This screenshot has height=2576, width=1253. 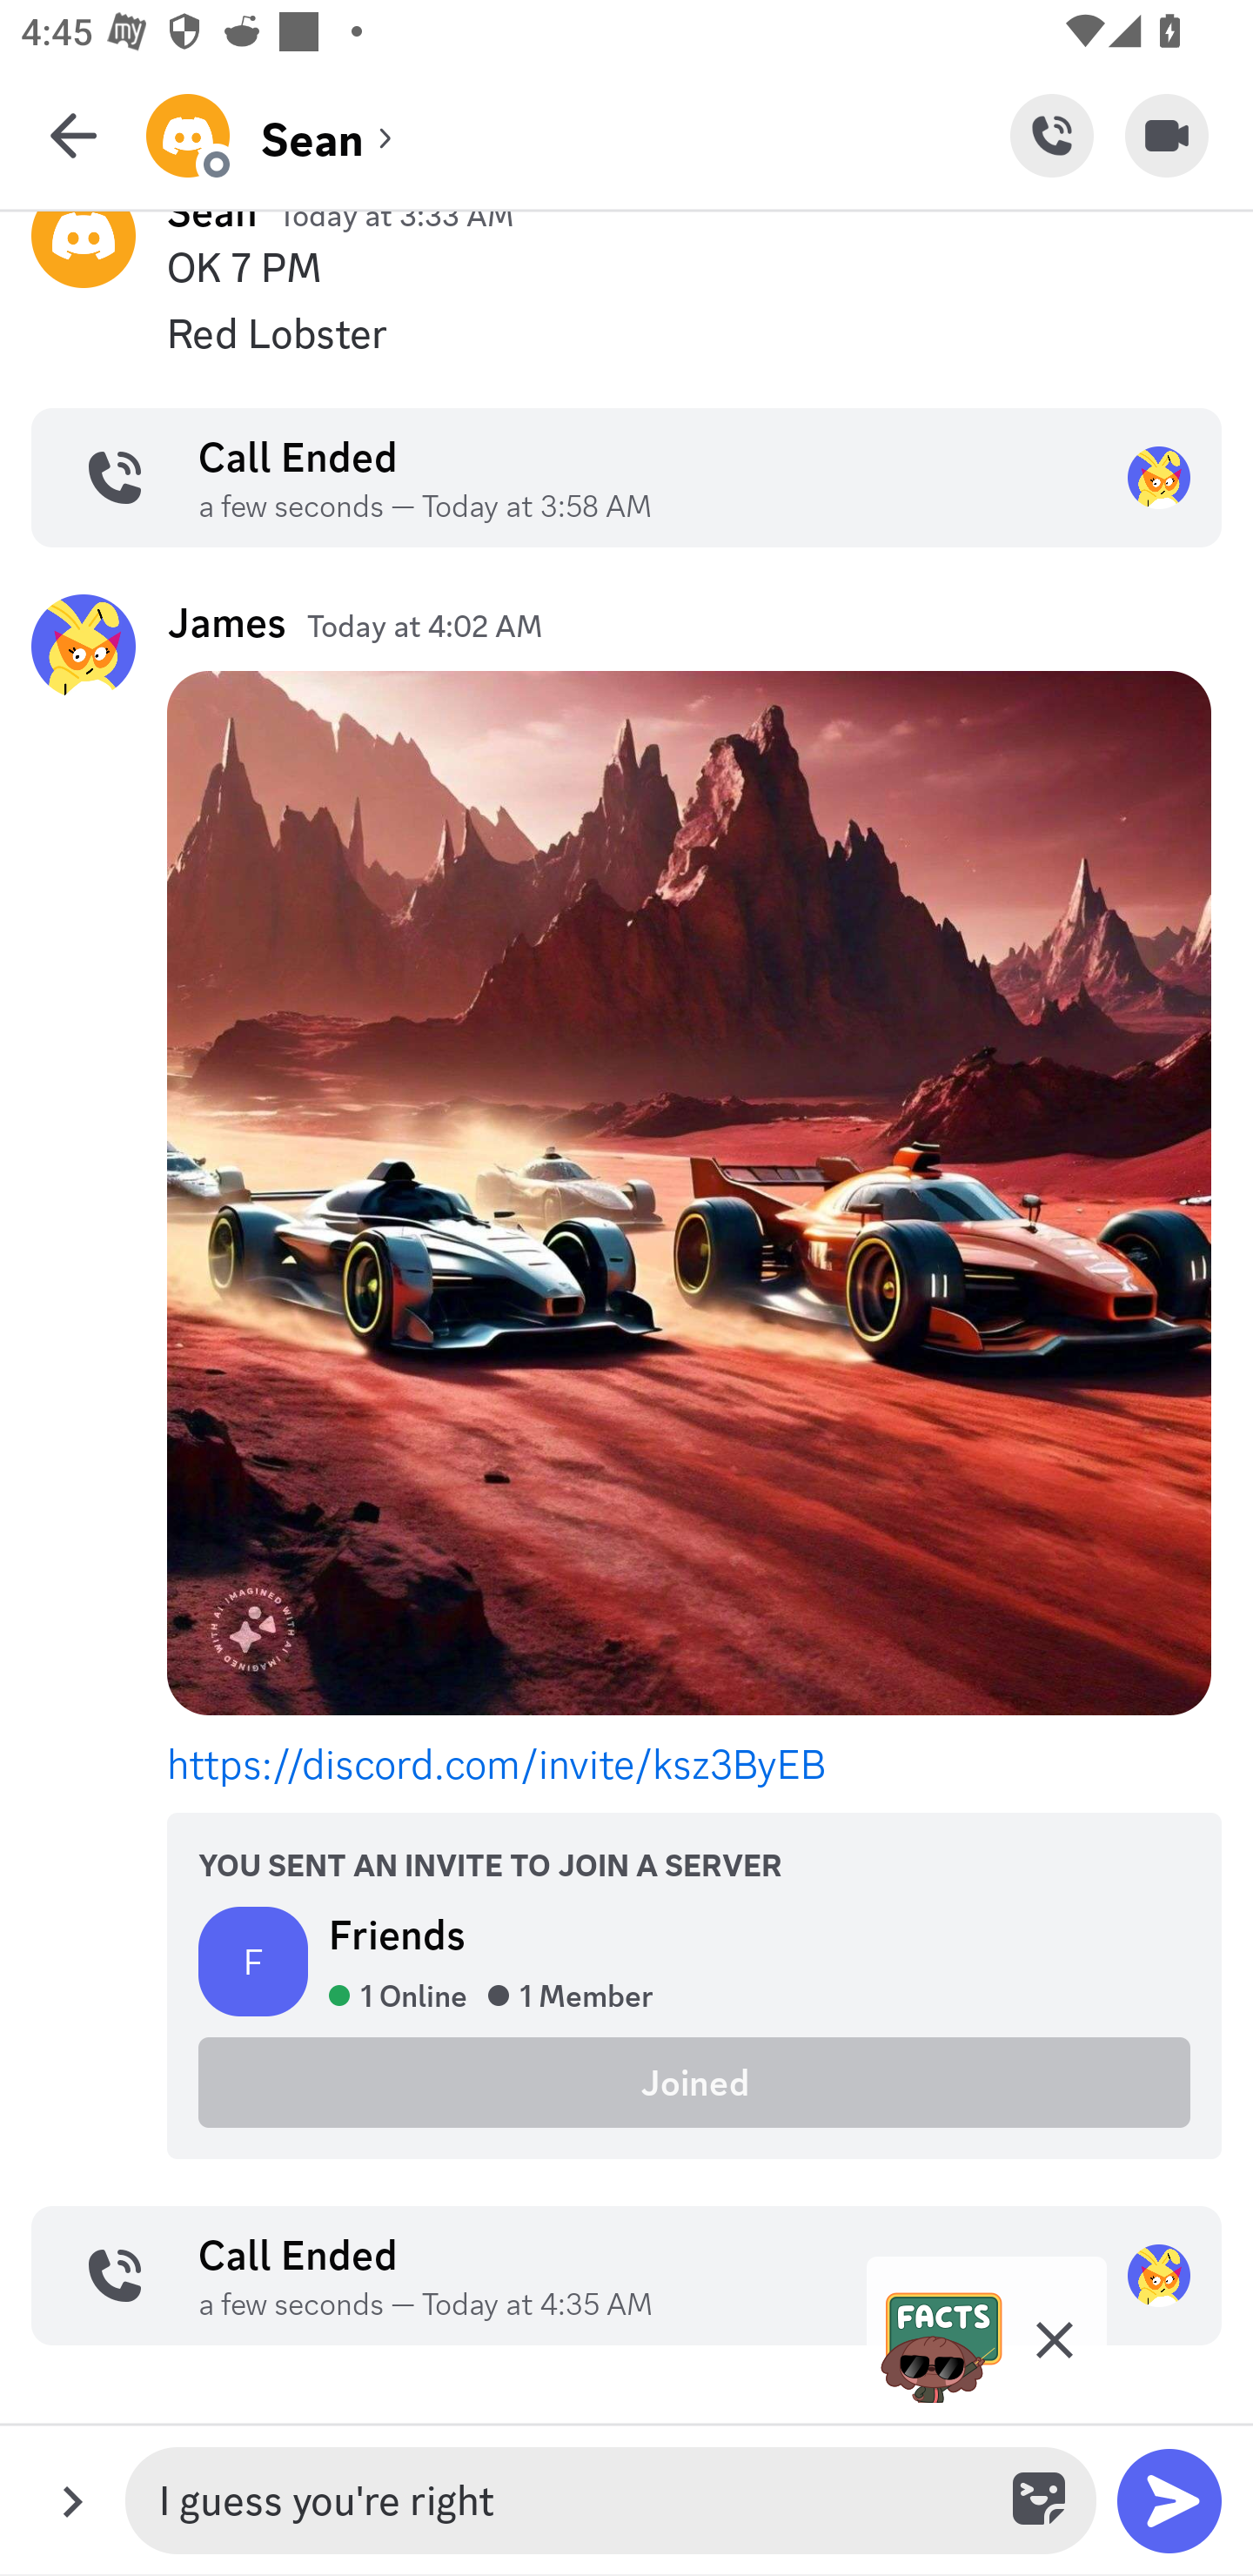 I want to click on Start Voice Call, so click(x=1051, y=135).